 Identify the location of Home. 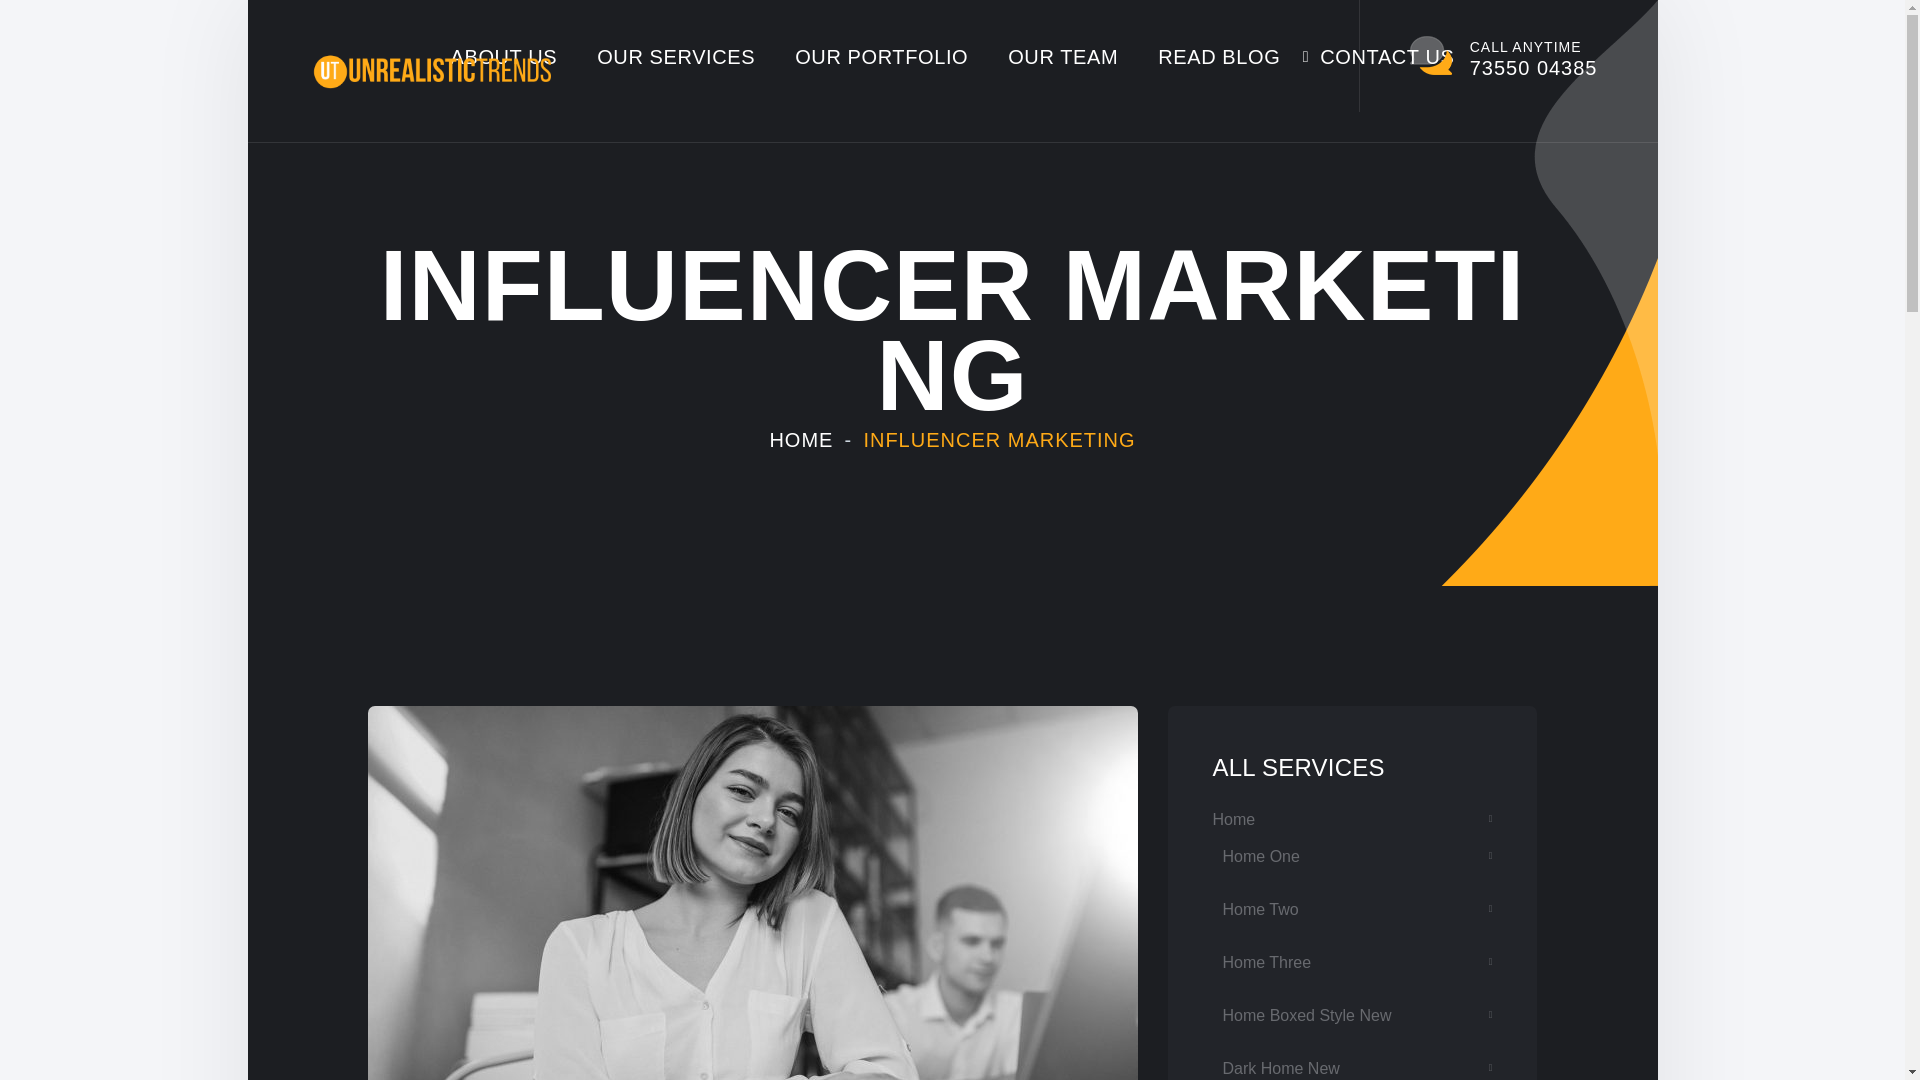
(1351, 819).